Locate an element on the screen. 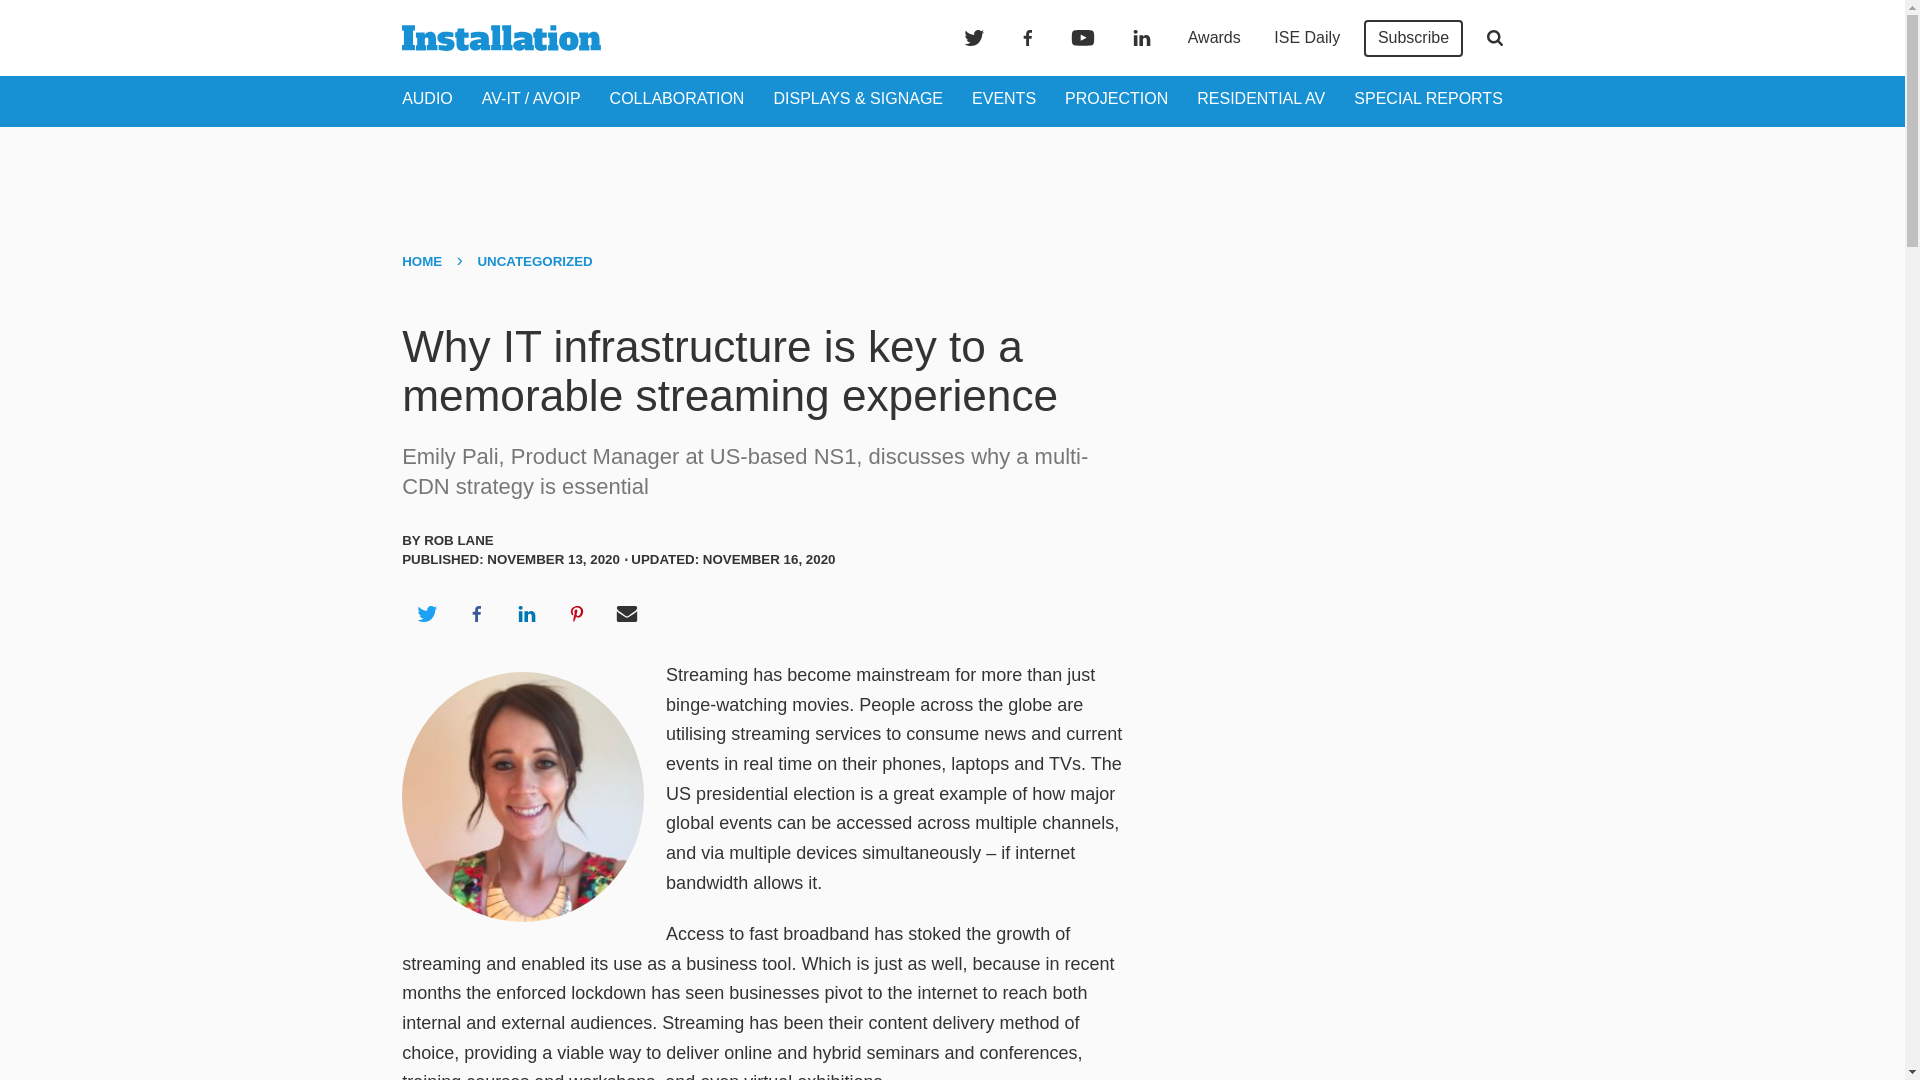 The height and width of the screenshot is (1080, 1920). AUDIO is located at coordinates (427, 98).